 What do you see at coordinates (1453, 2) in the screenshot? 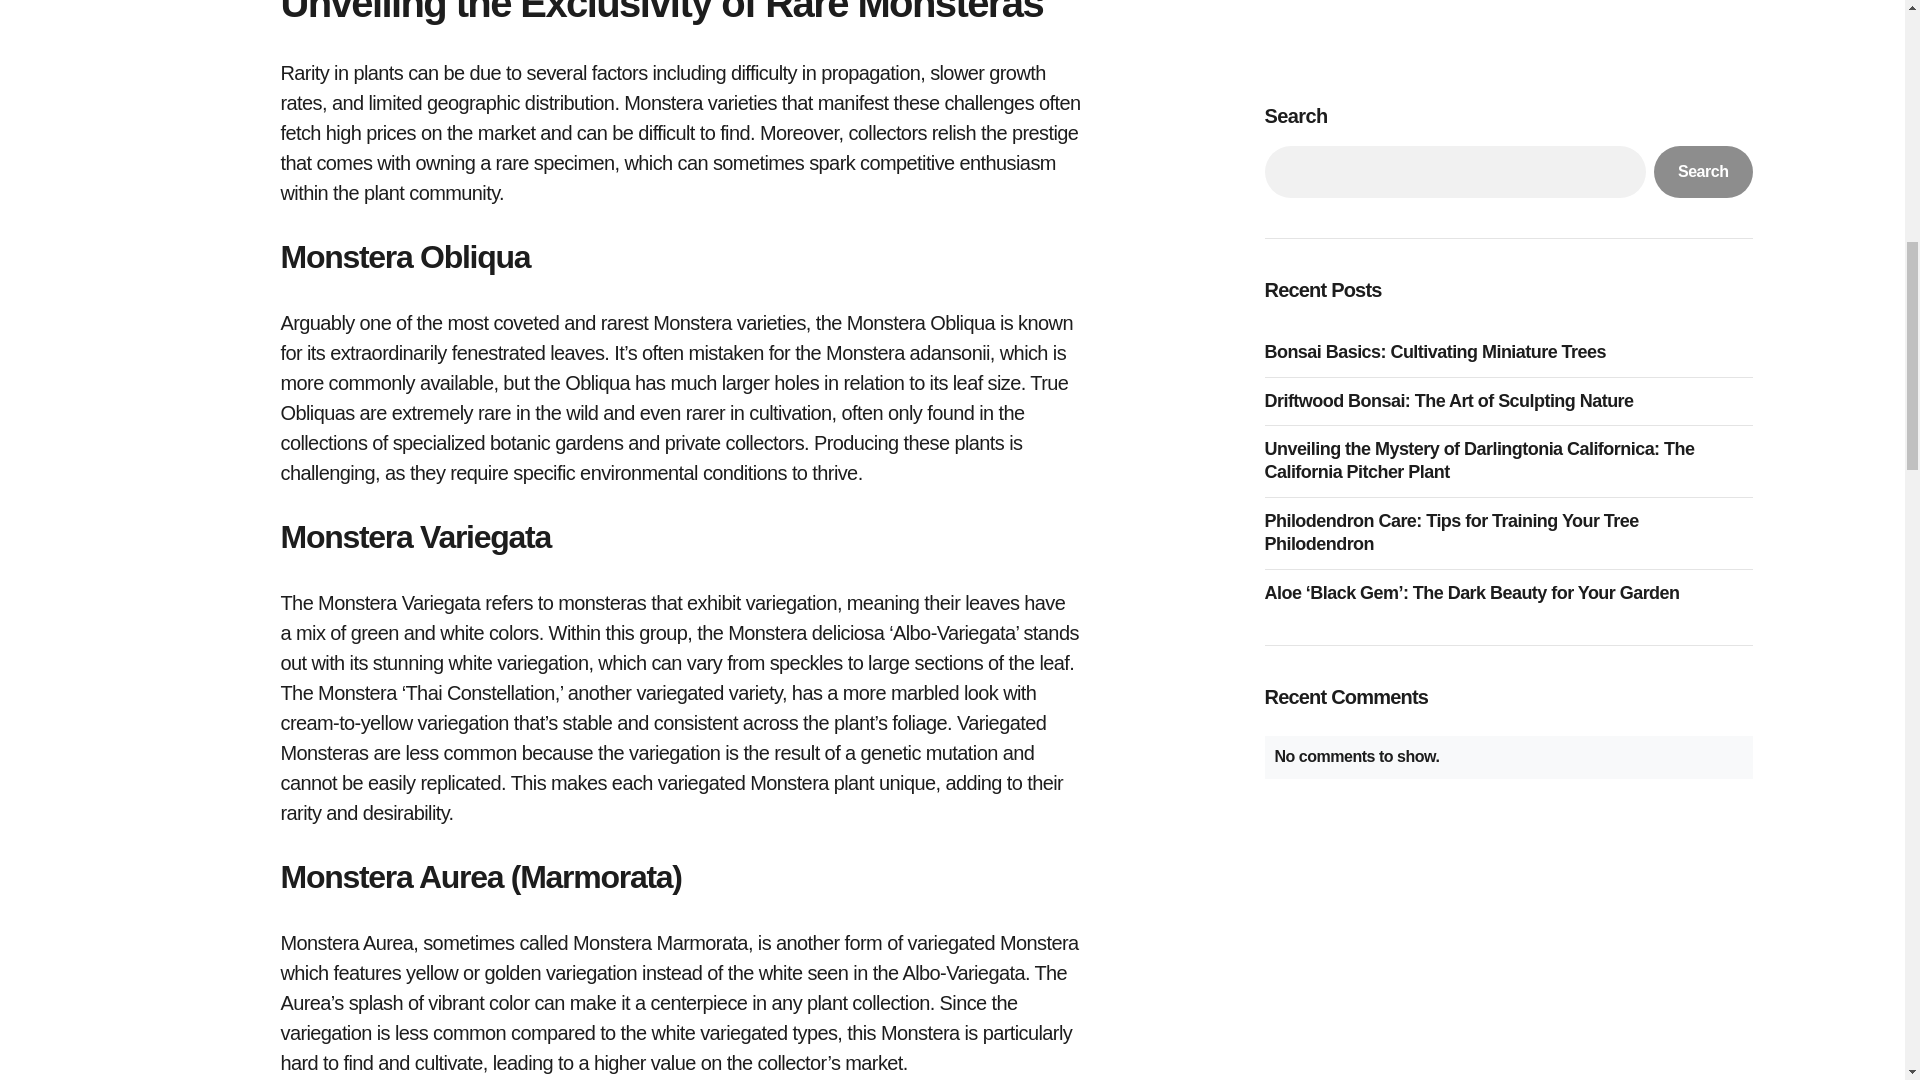
I see `Driftwood Bonsai: The Art of Sculpting Nature` at bounding box center [1453, 2].